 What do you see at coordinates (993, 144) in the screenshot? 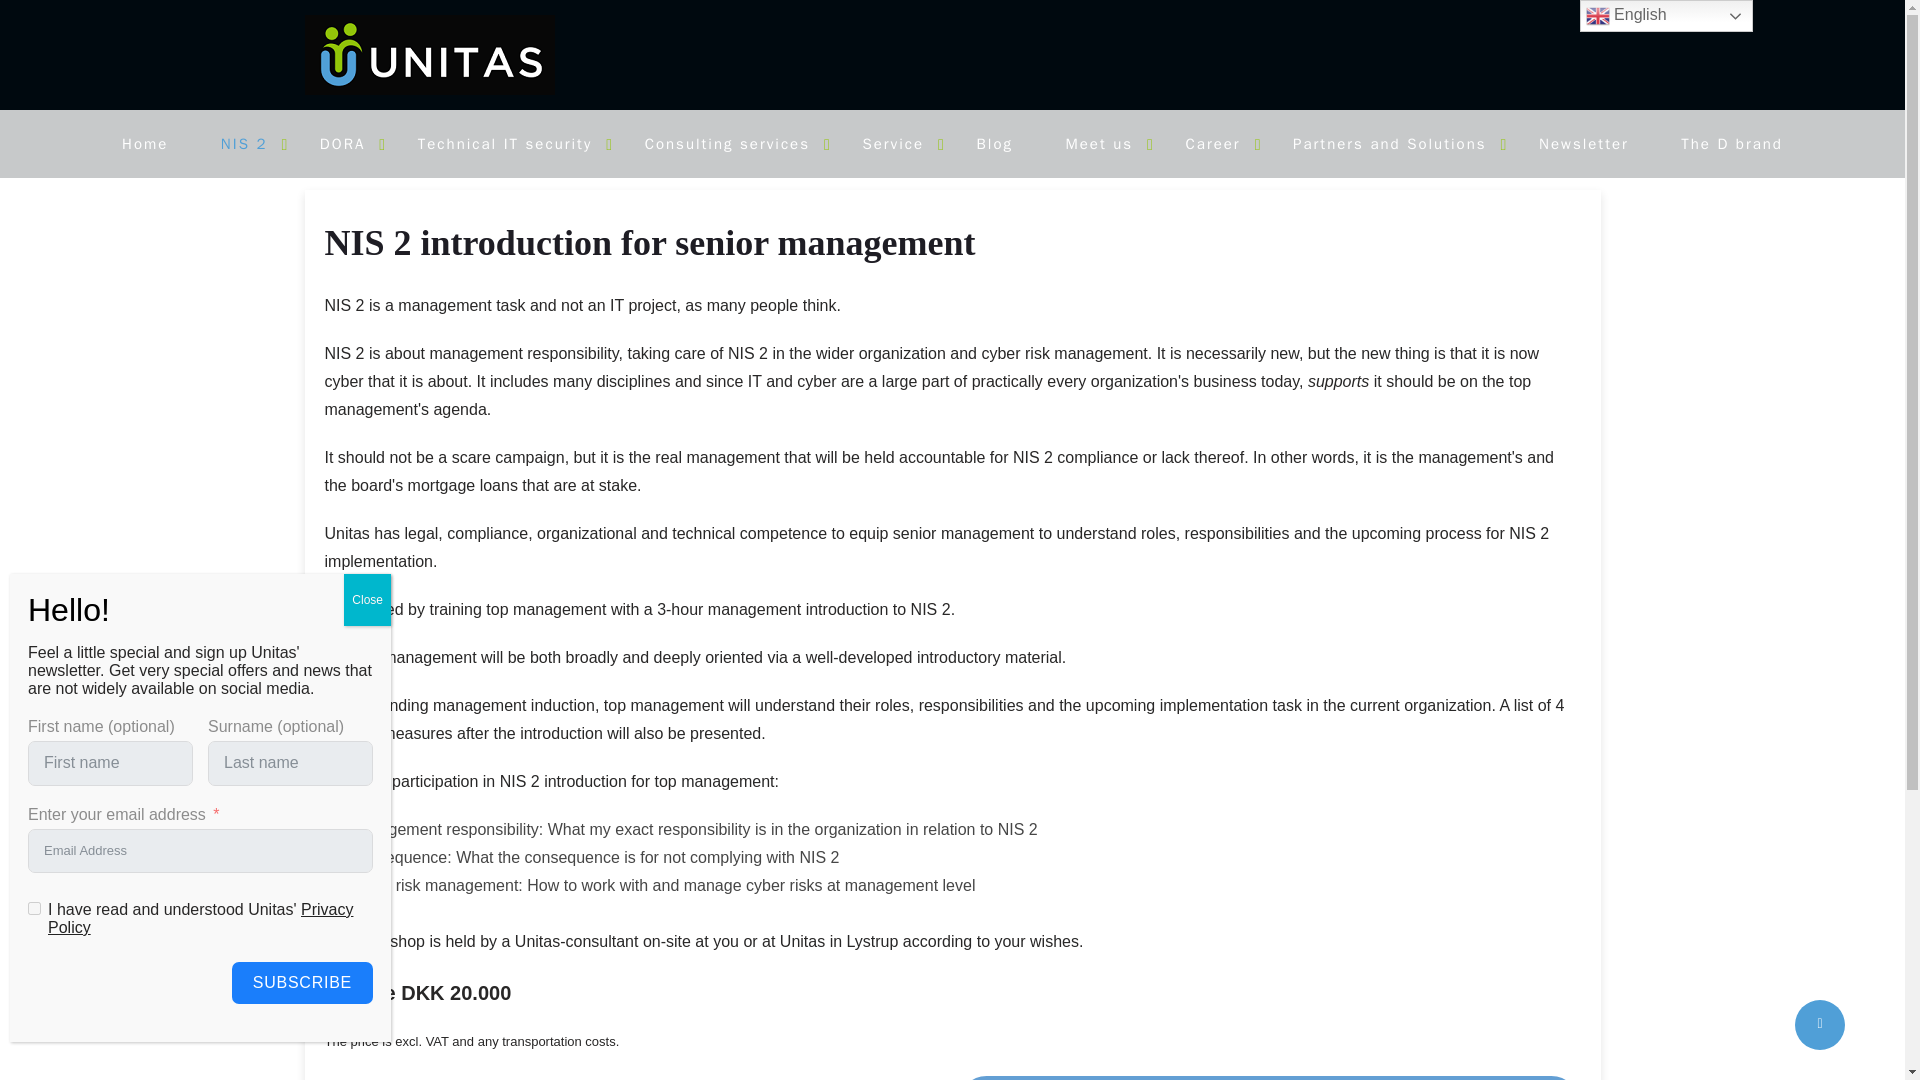
I see `Blog` at bounding box center [993, 144].